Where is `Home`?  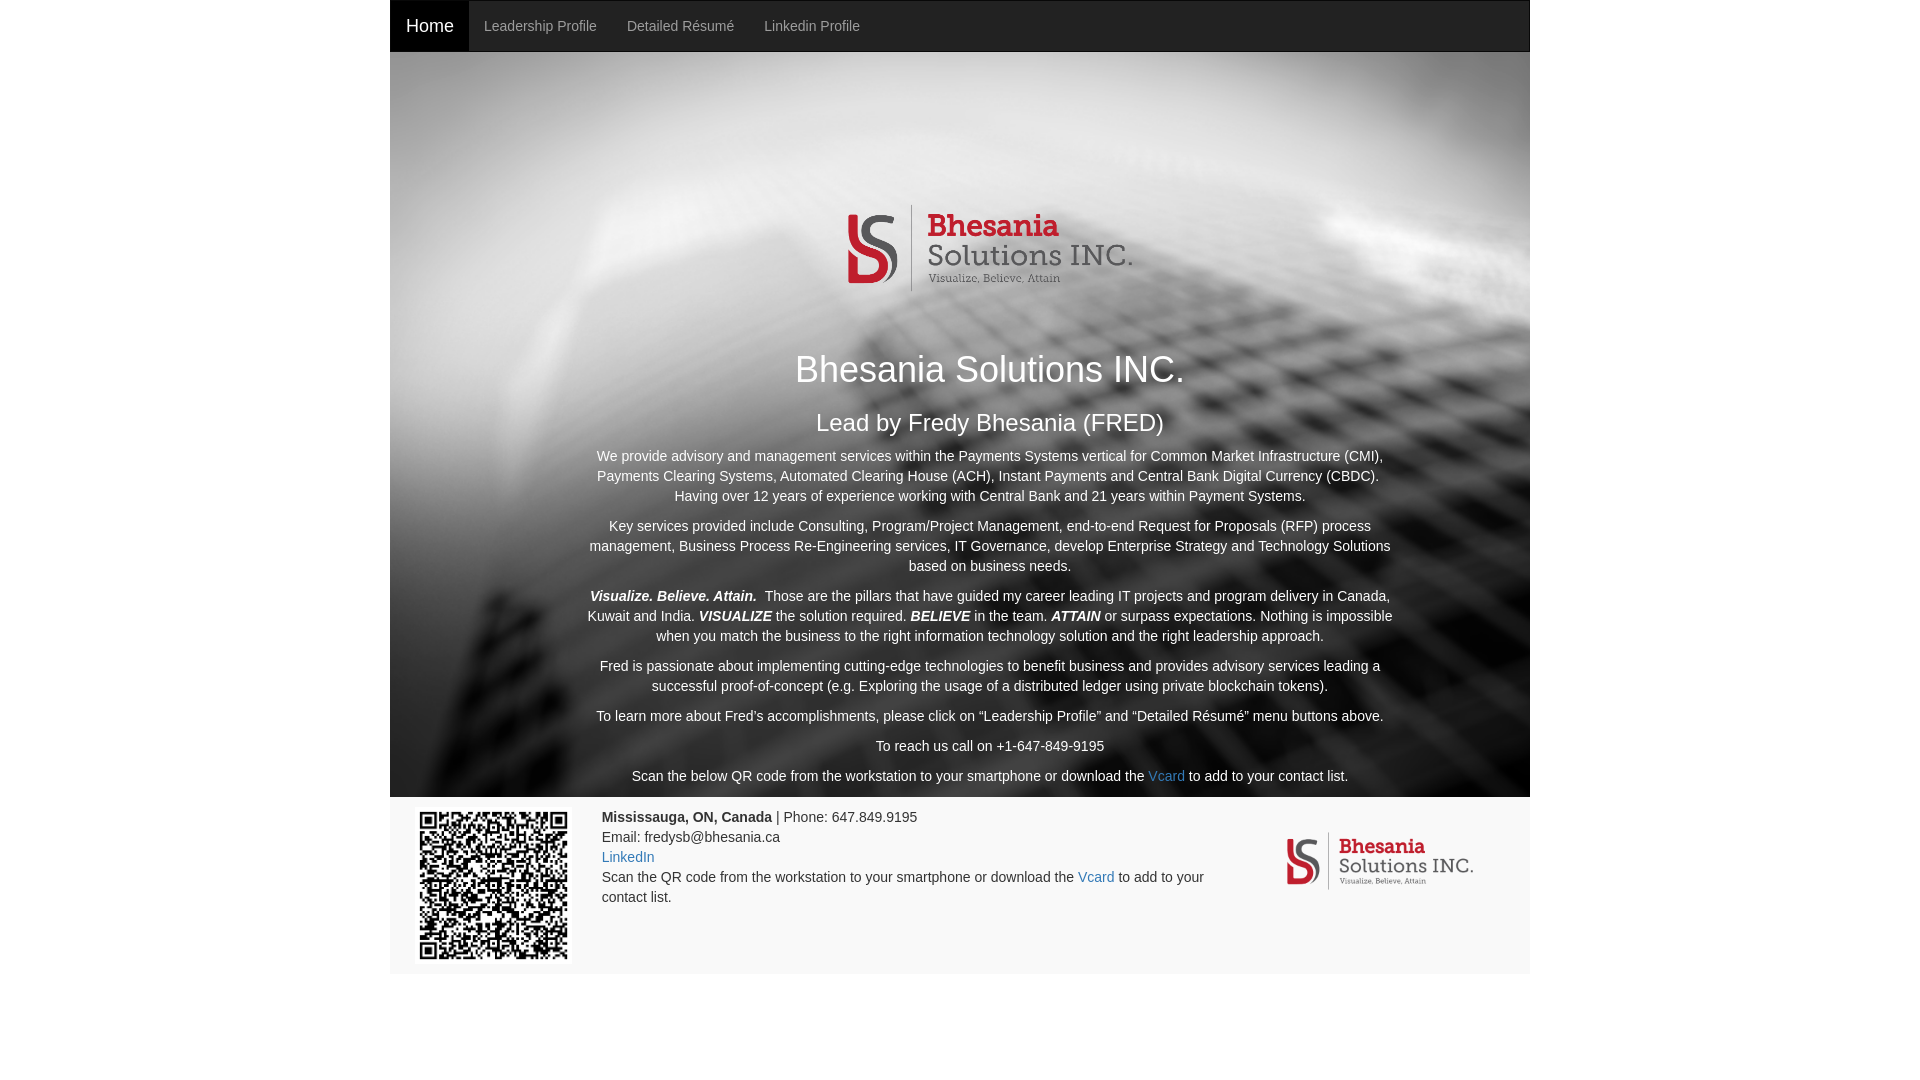
Home is located at coordinates (430, 26).